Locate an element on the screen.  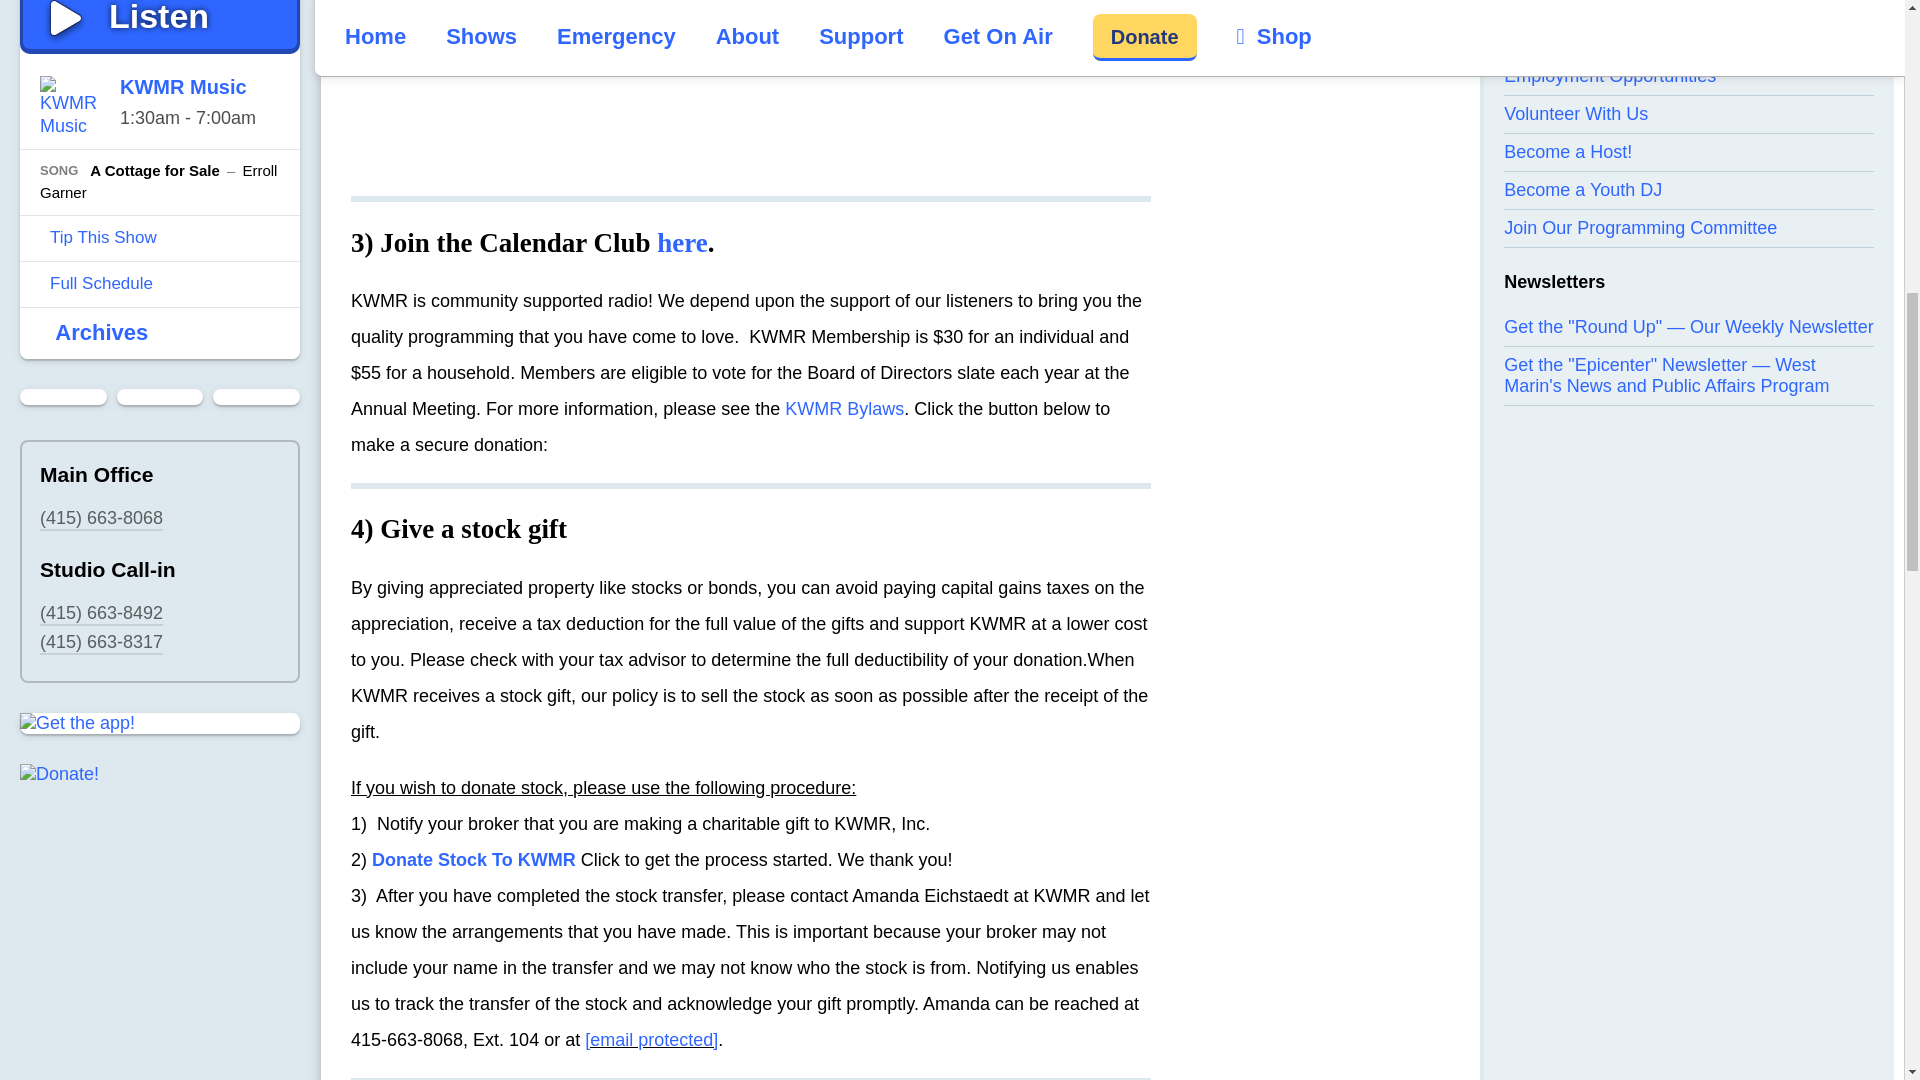
here is located at coordinates (681, 242).